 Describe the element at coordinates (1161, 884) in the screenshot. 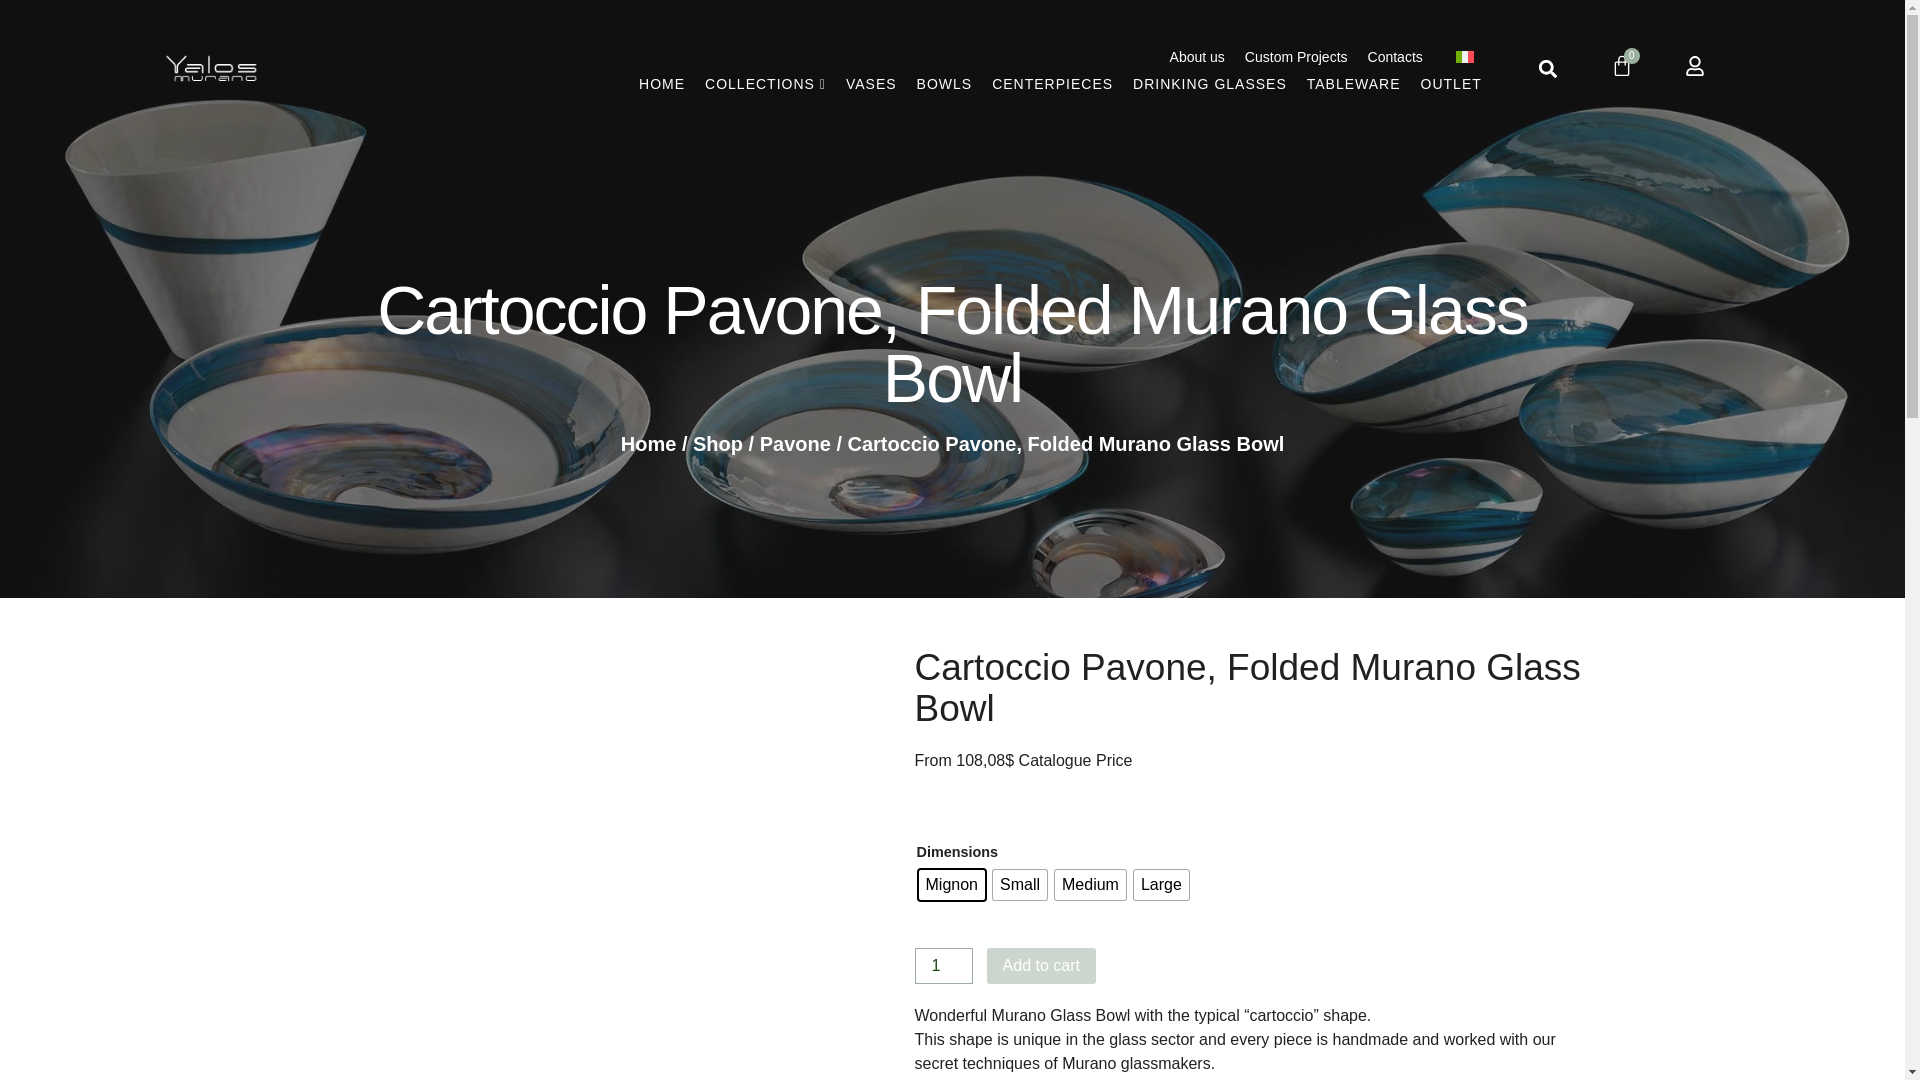

I see `Large` at that location.